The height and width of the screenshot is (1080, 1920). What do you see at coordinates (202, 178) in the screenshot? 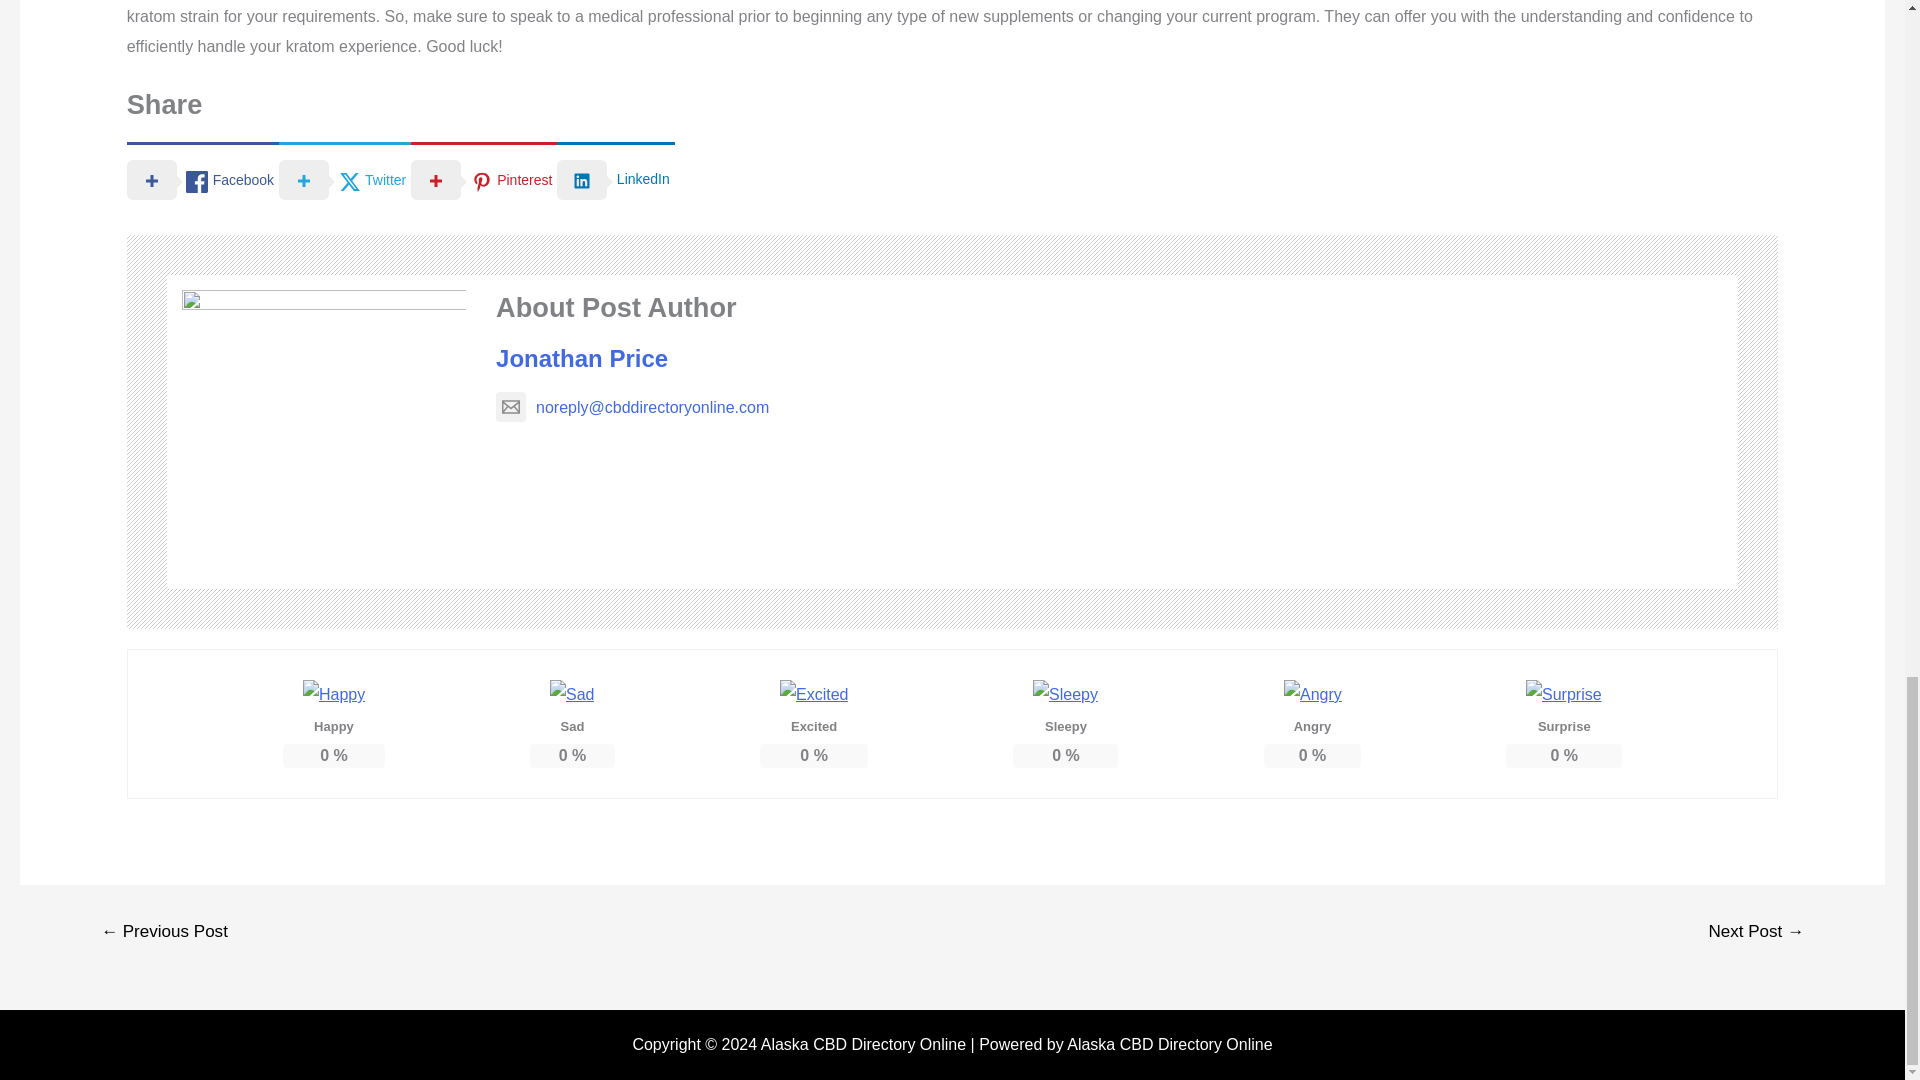
I see `Facebook` at bounding box center [202, 178].